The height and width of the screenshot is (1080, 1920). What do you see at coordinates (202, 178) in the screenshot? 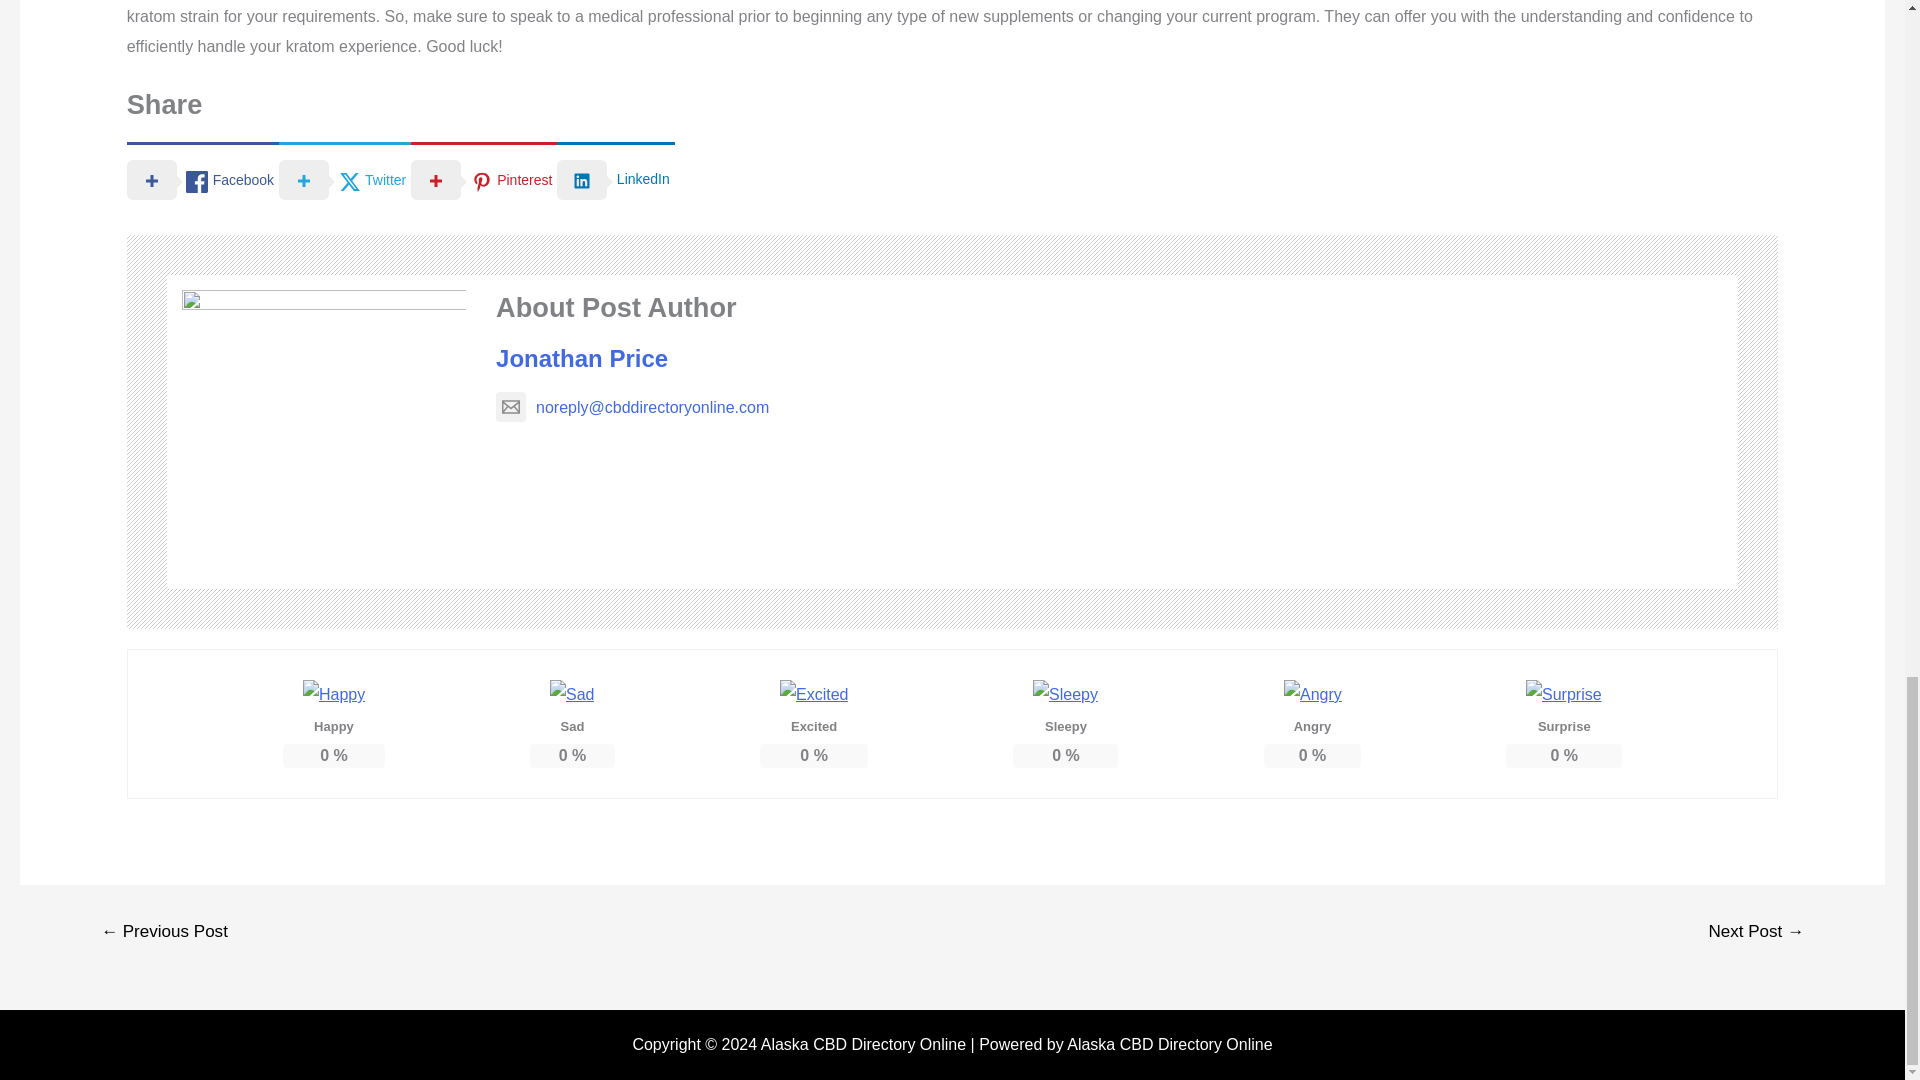
I see `Facebook` at bounding box center [202, 178].